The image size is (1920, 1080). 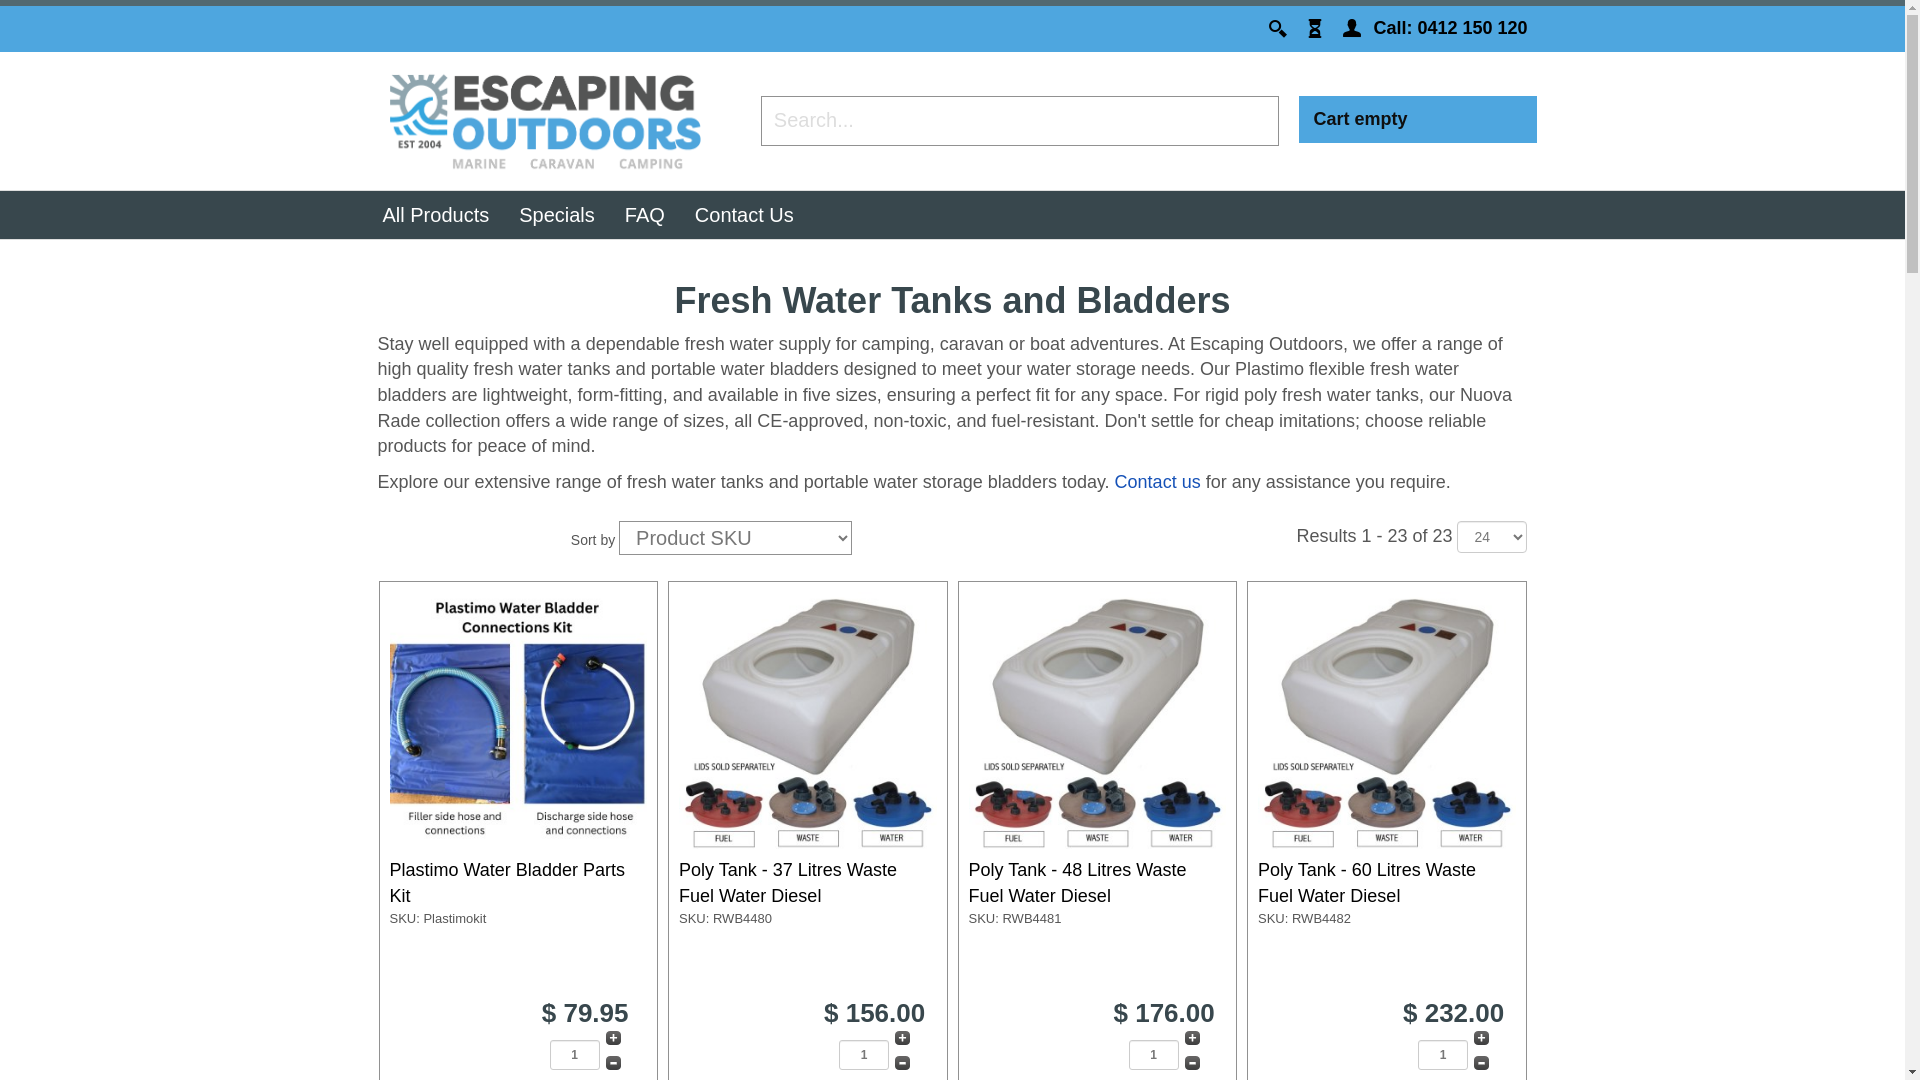 What do you see at coordinates (1367, 883) in the screenshot?
I see `Poly Tank - 60 Litres Waste Fuel Water Diesel` at bounding box center [1367, 883].